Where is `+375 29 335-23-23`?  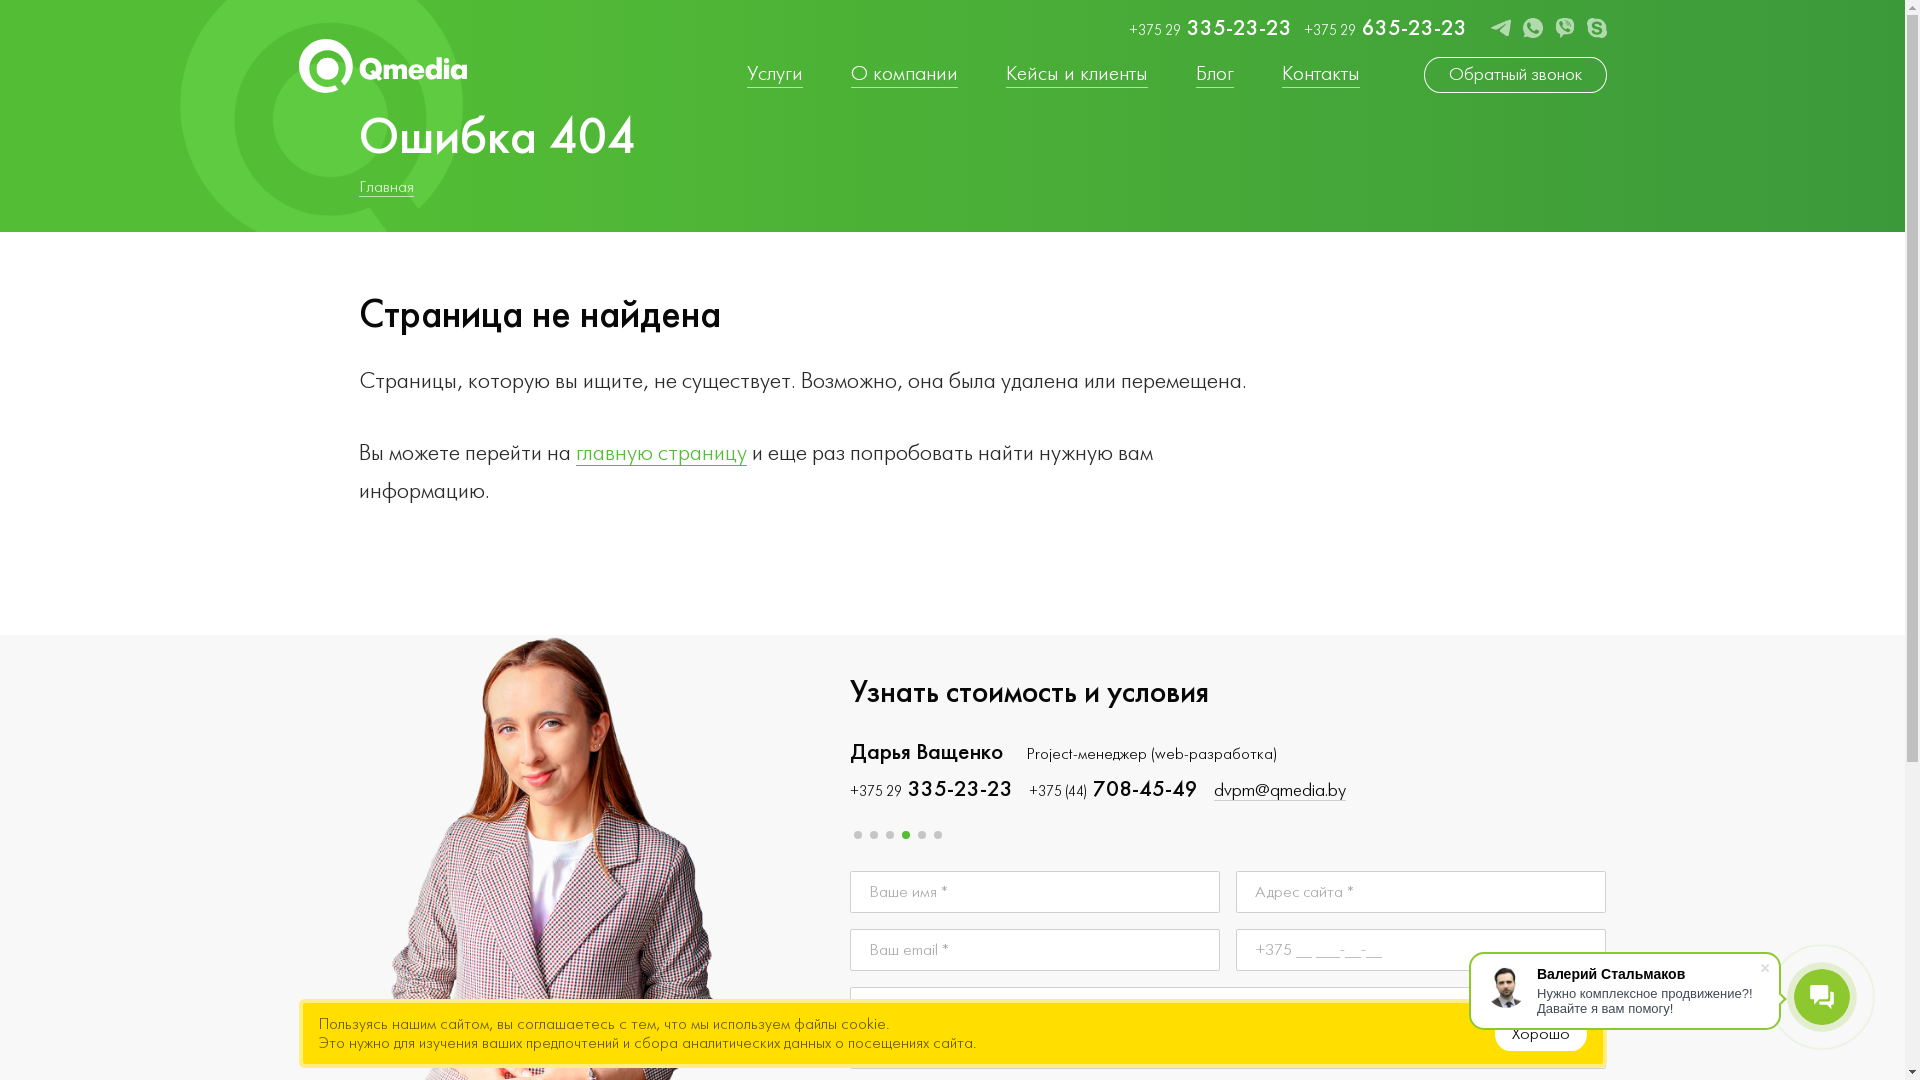
+375 29 335-23-23 is located at coordinates (1210, 29).